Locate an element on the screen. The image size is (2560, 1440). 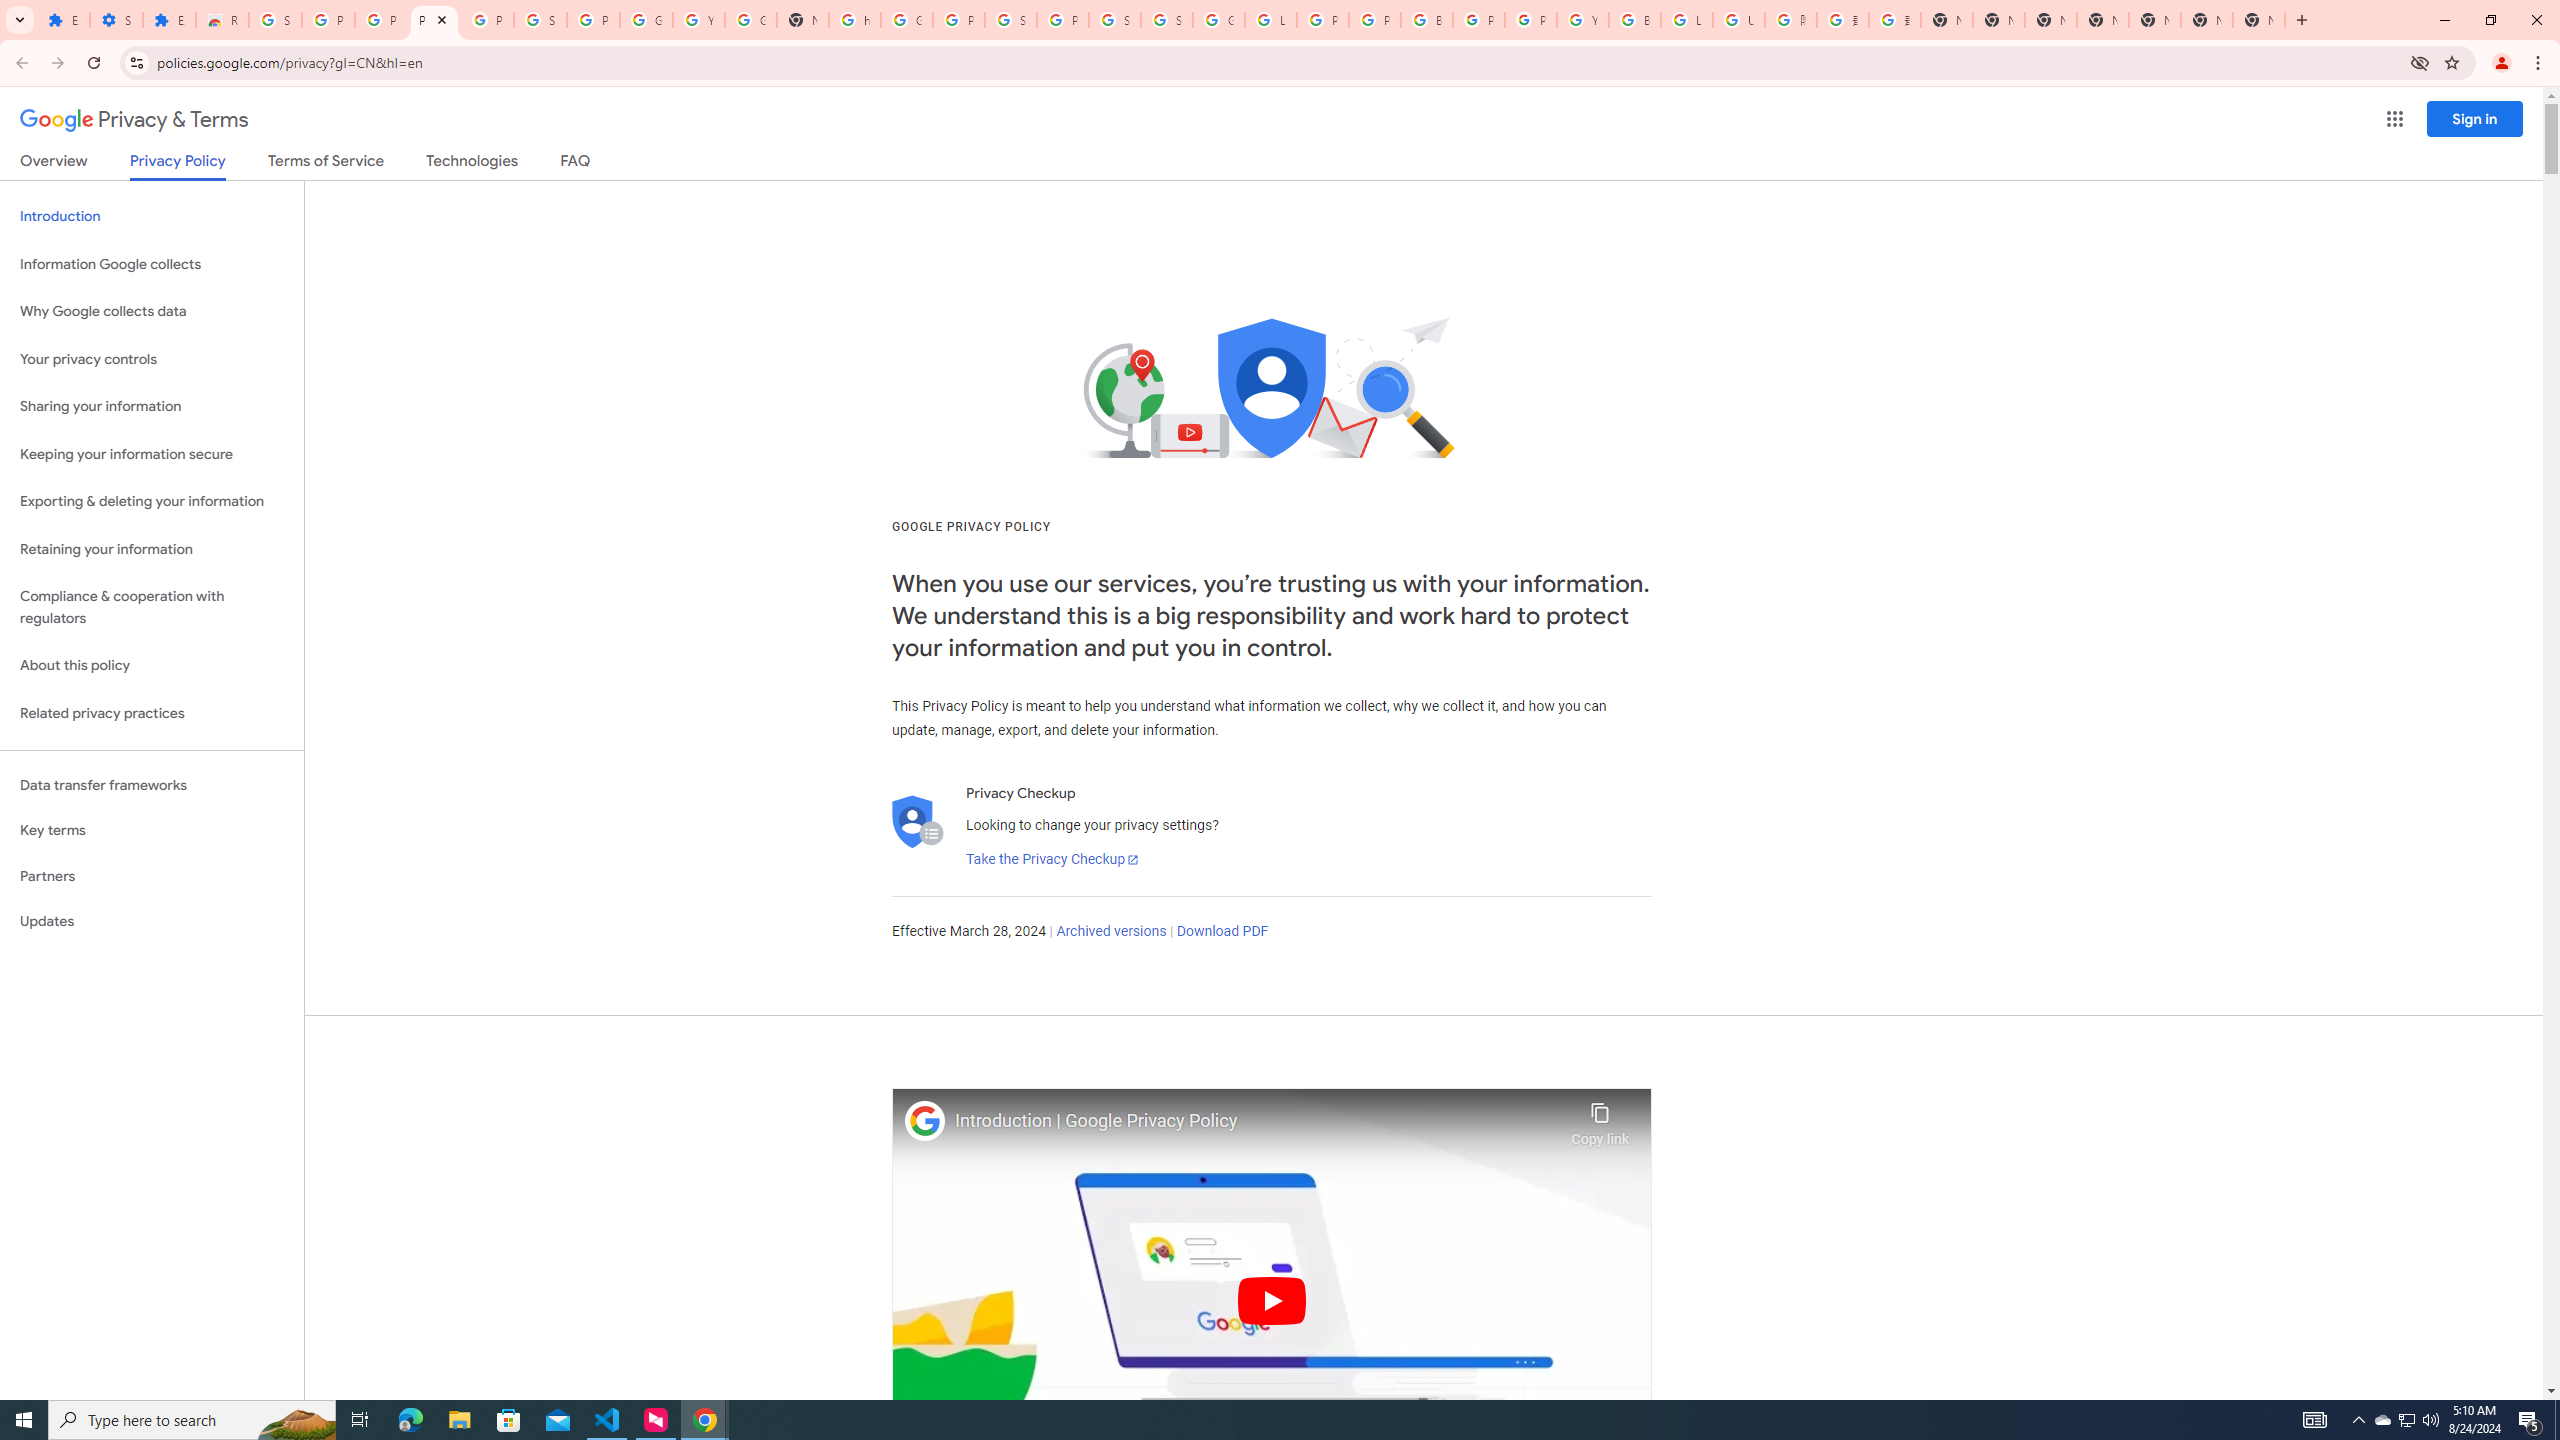
Key terms is located at coordinates (152, 830).